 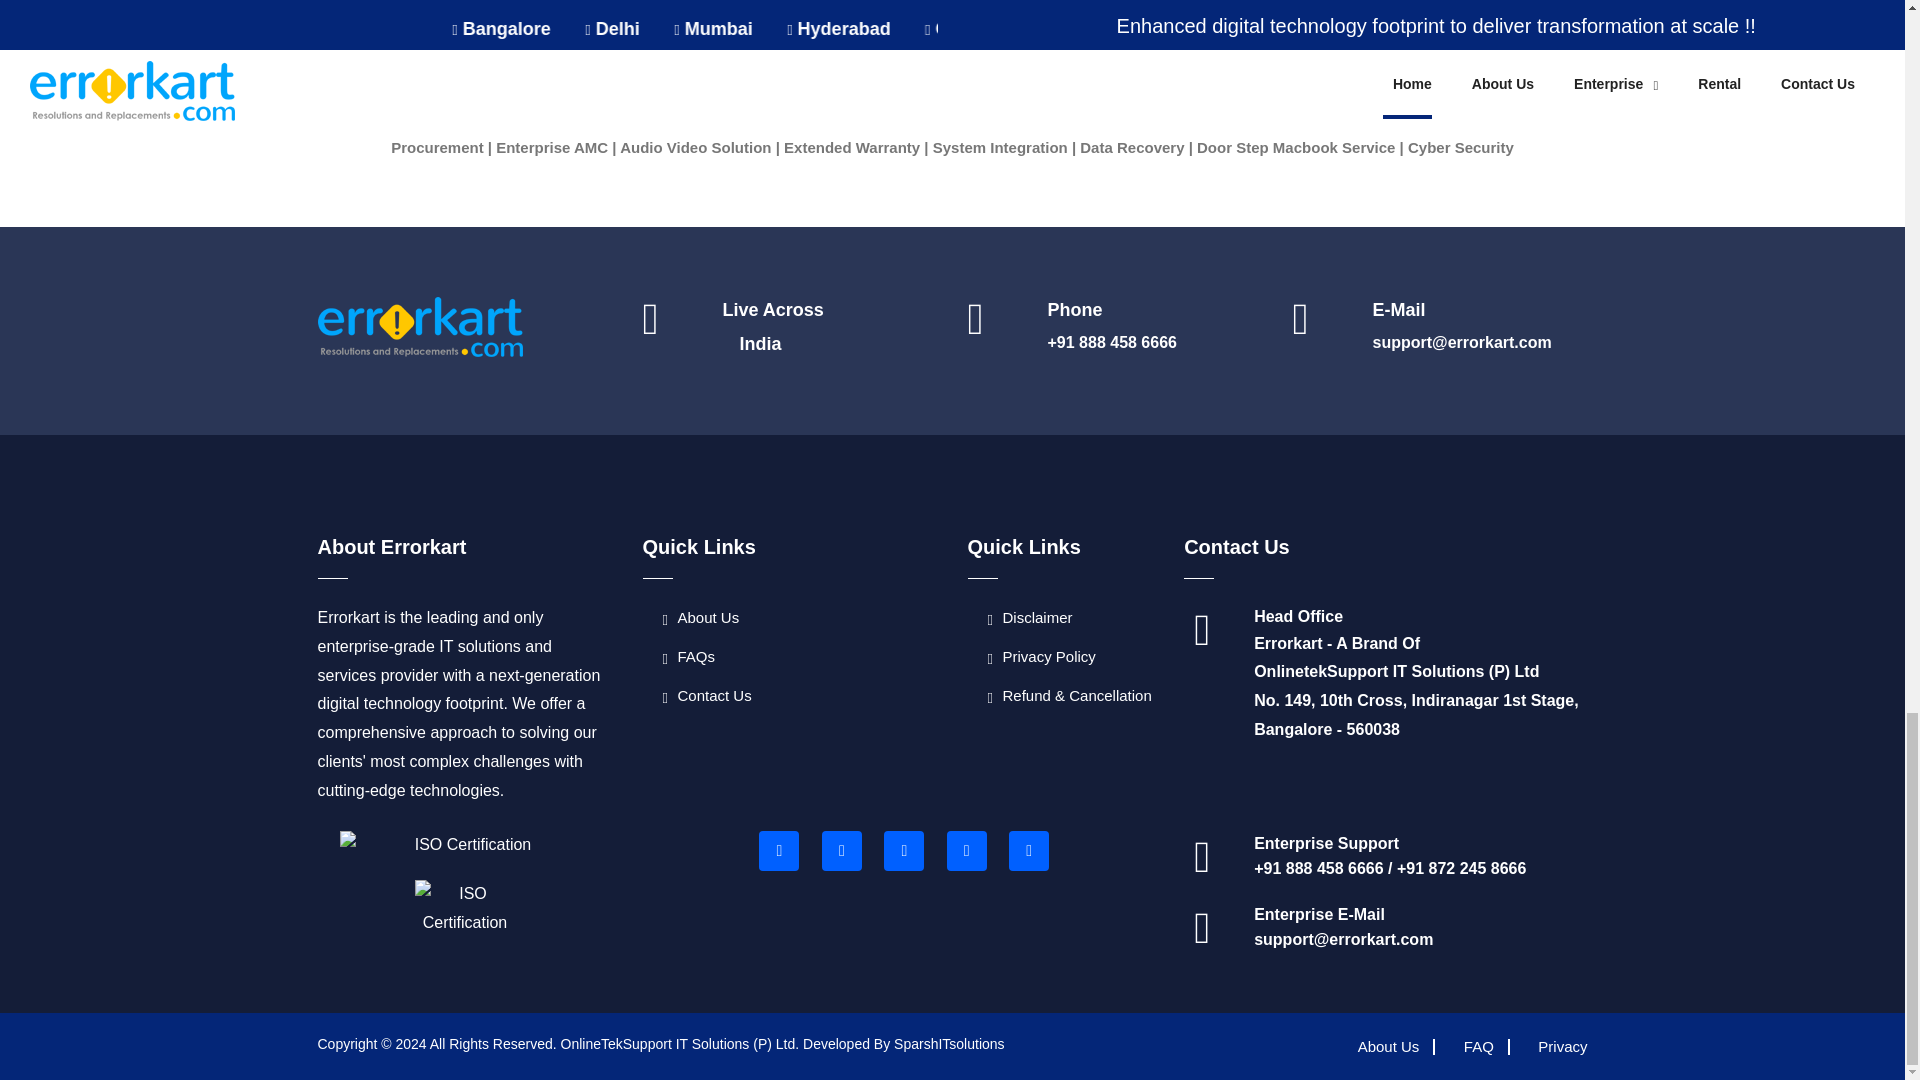 What do you see at coordinates (688, 656) in the screenshot?
I see `FAQs` at bounding box center [688, 656].